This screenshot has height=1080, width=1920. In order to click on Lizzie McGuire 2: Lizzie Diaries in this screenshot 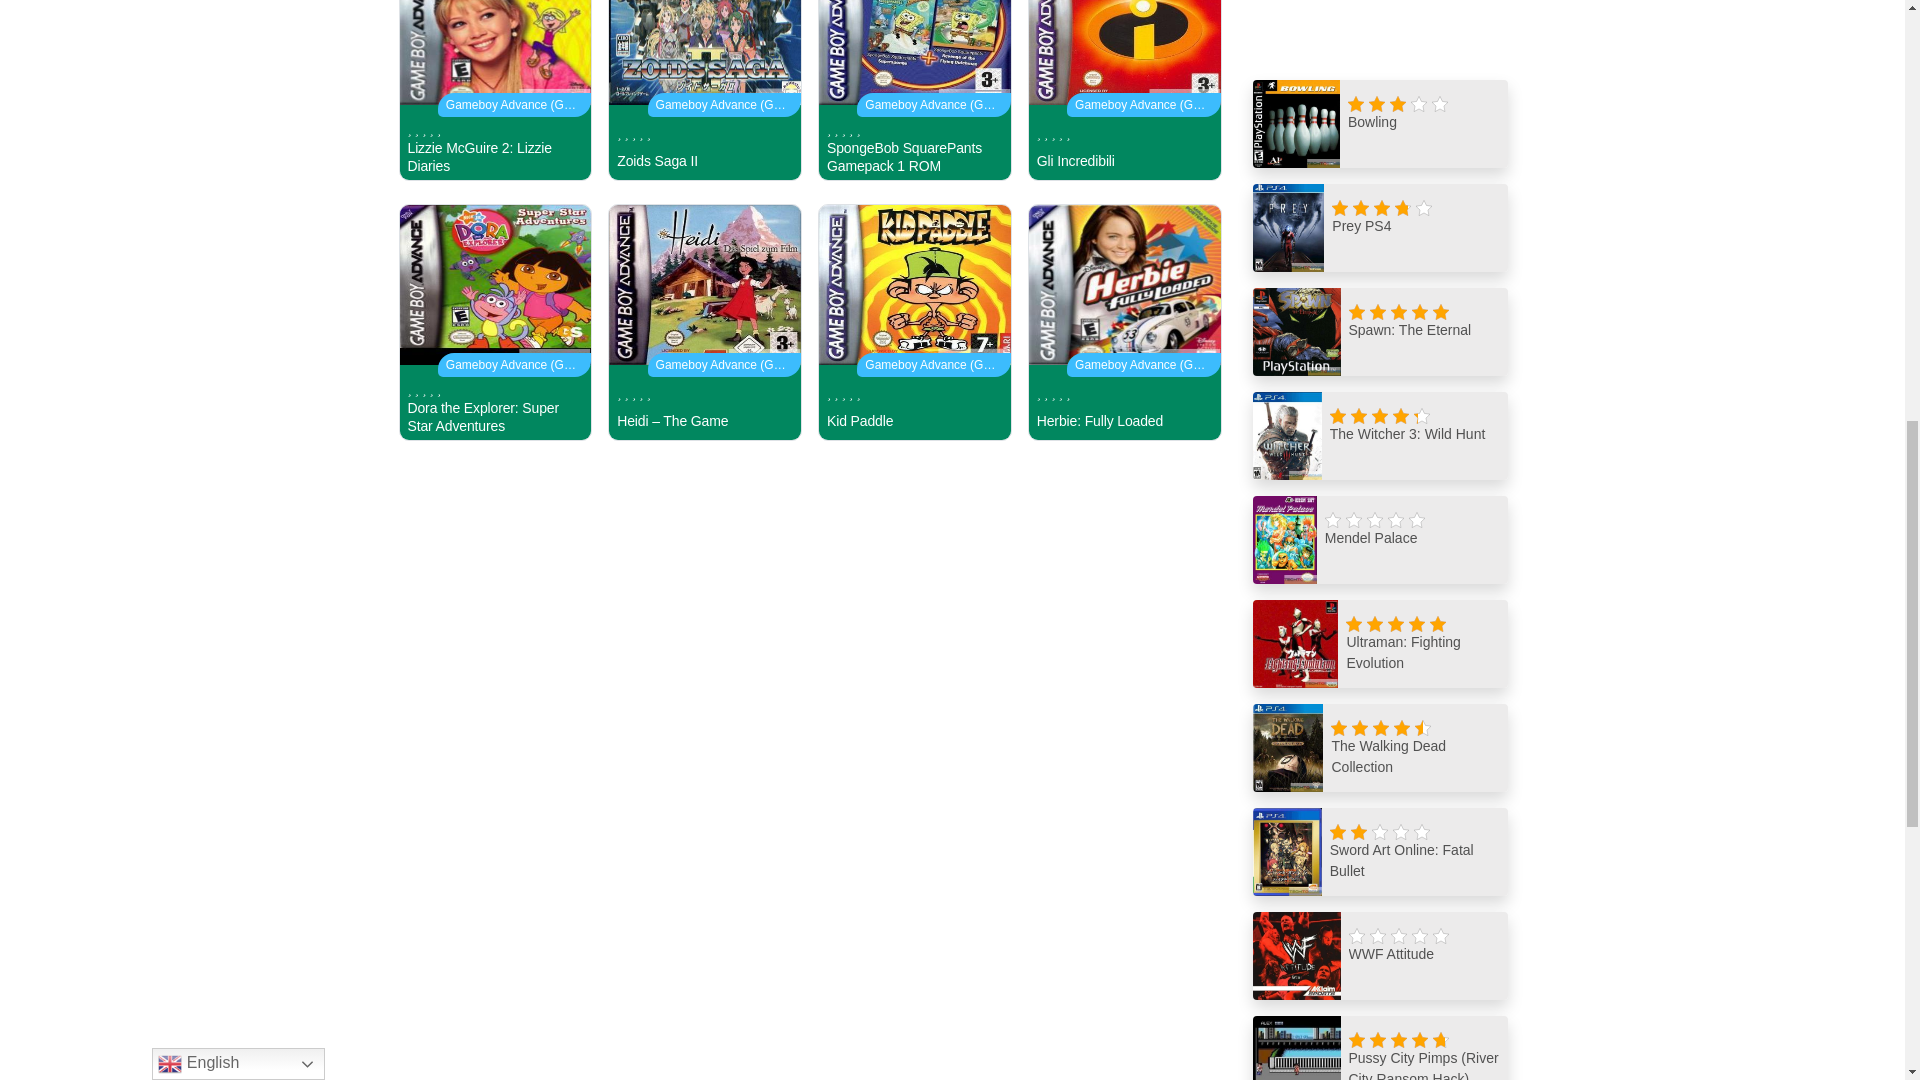, I will do `click(494, 90)`.